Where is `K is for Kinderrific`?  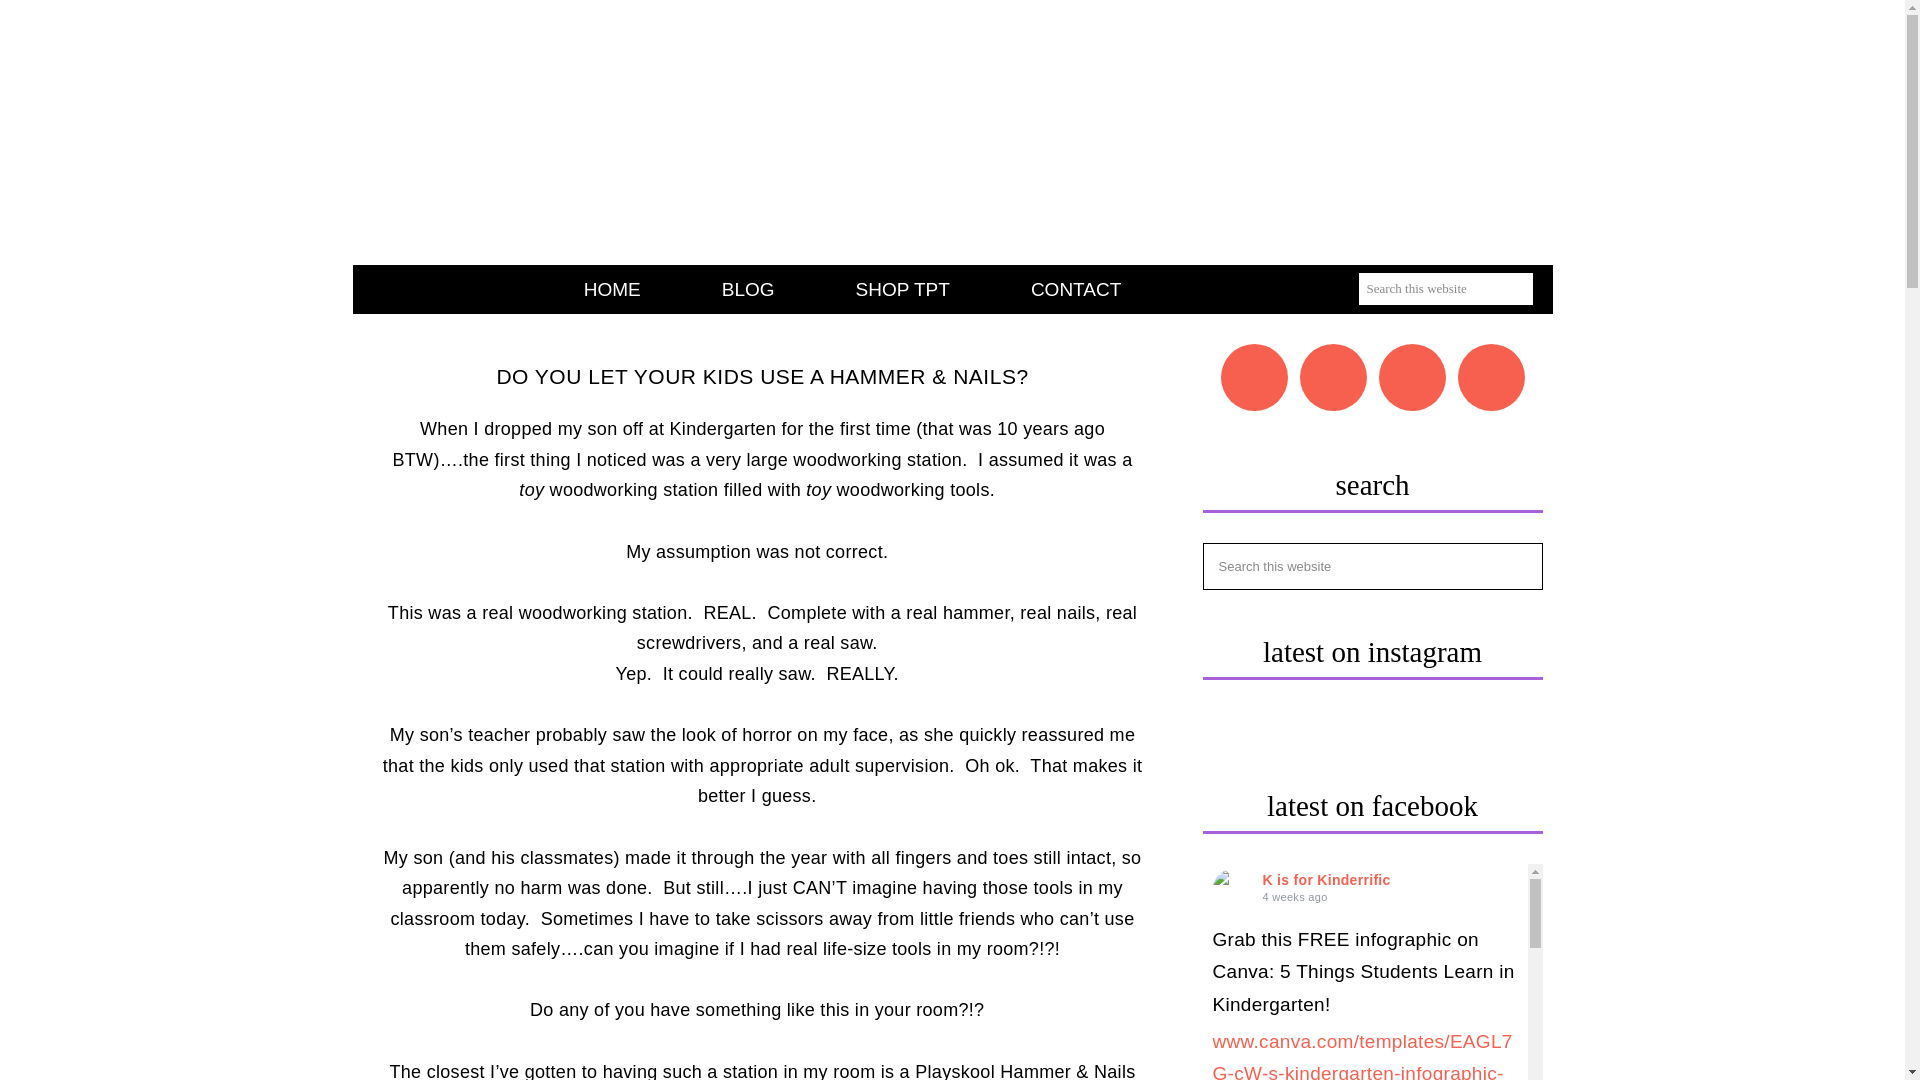 K is for Kinderrific is located at coordinates (1231, 889).